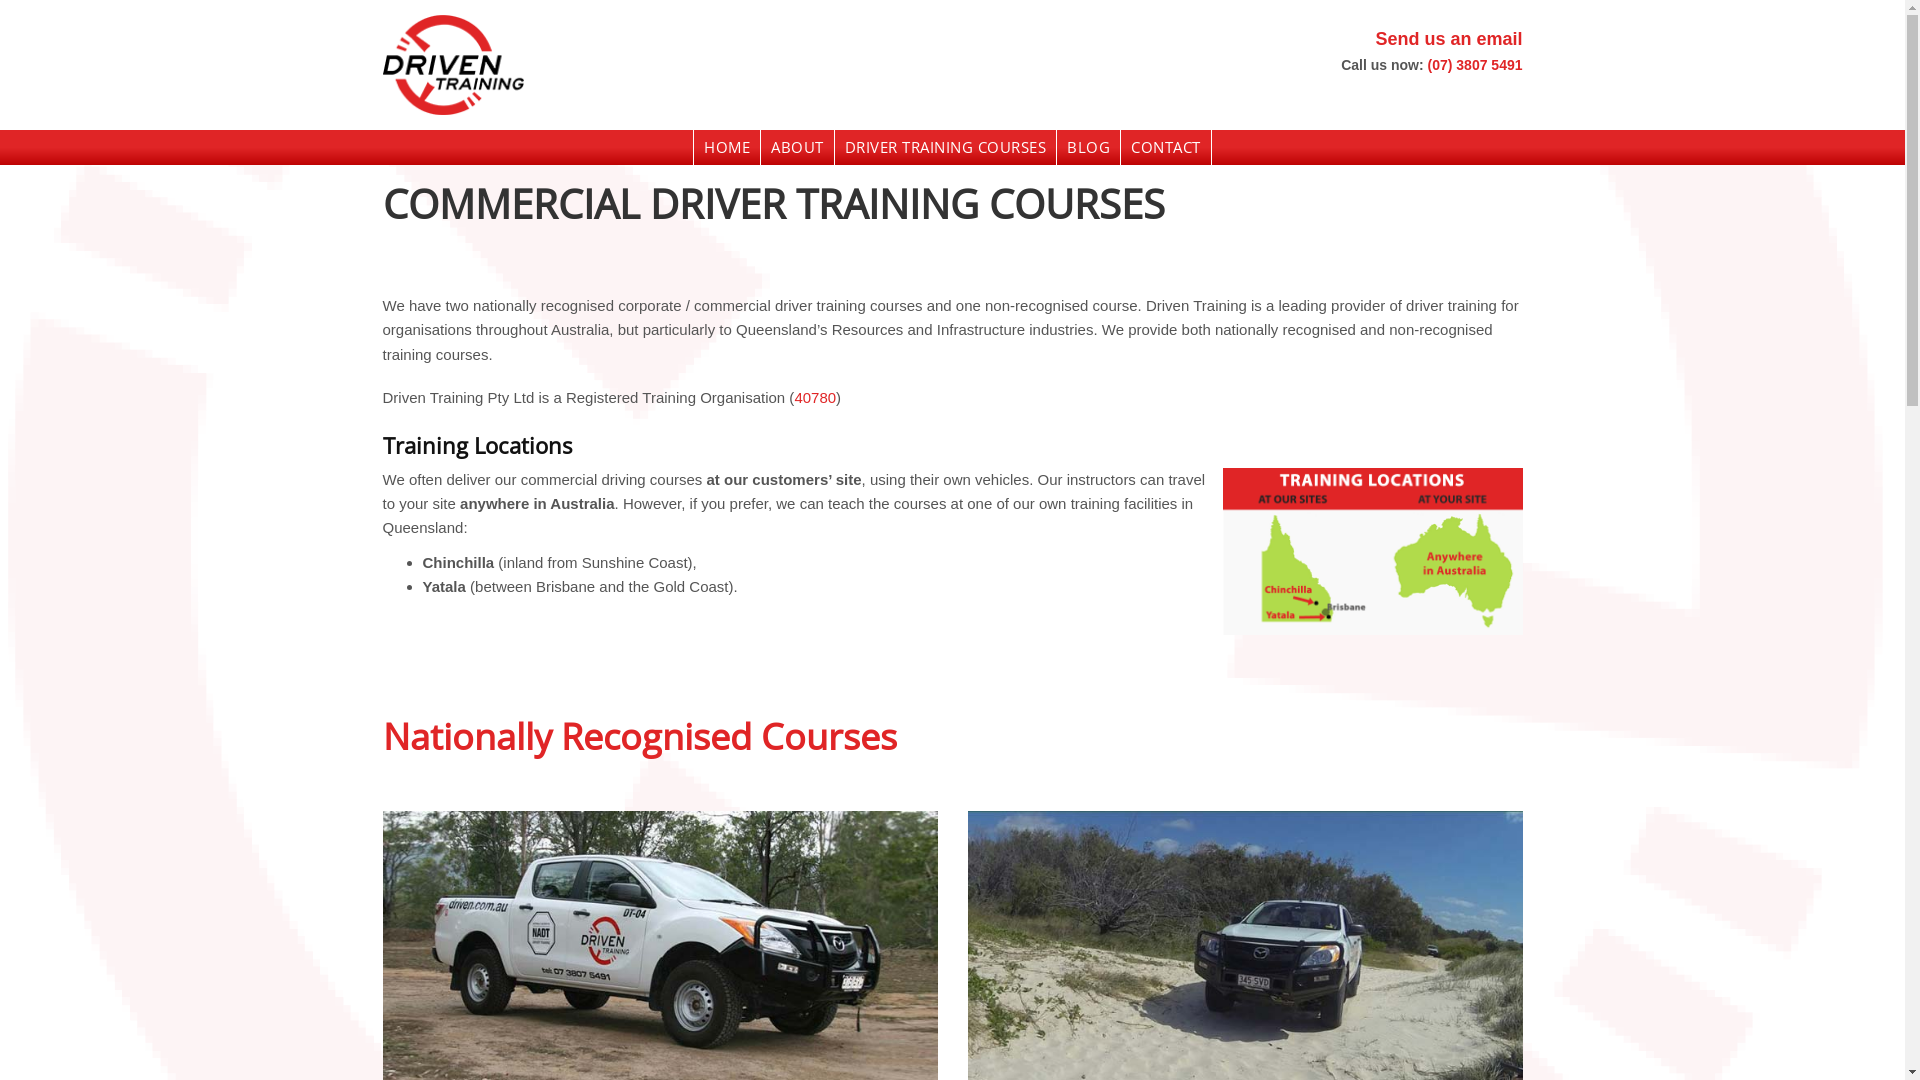 Image resolution: width=1920 pixels, height=1080 pixels. What do you see at coordinates (1088, 148) in the screenshot?
I see `BLOG` at bounding box center [1088, 148].